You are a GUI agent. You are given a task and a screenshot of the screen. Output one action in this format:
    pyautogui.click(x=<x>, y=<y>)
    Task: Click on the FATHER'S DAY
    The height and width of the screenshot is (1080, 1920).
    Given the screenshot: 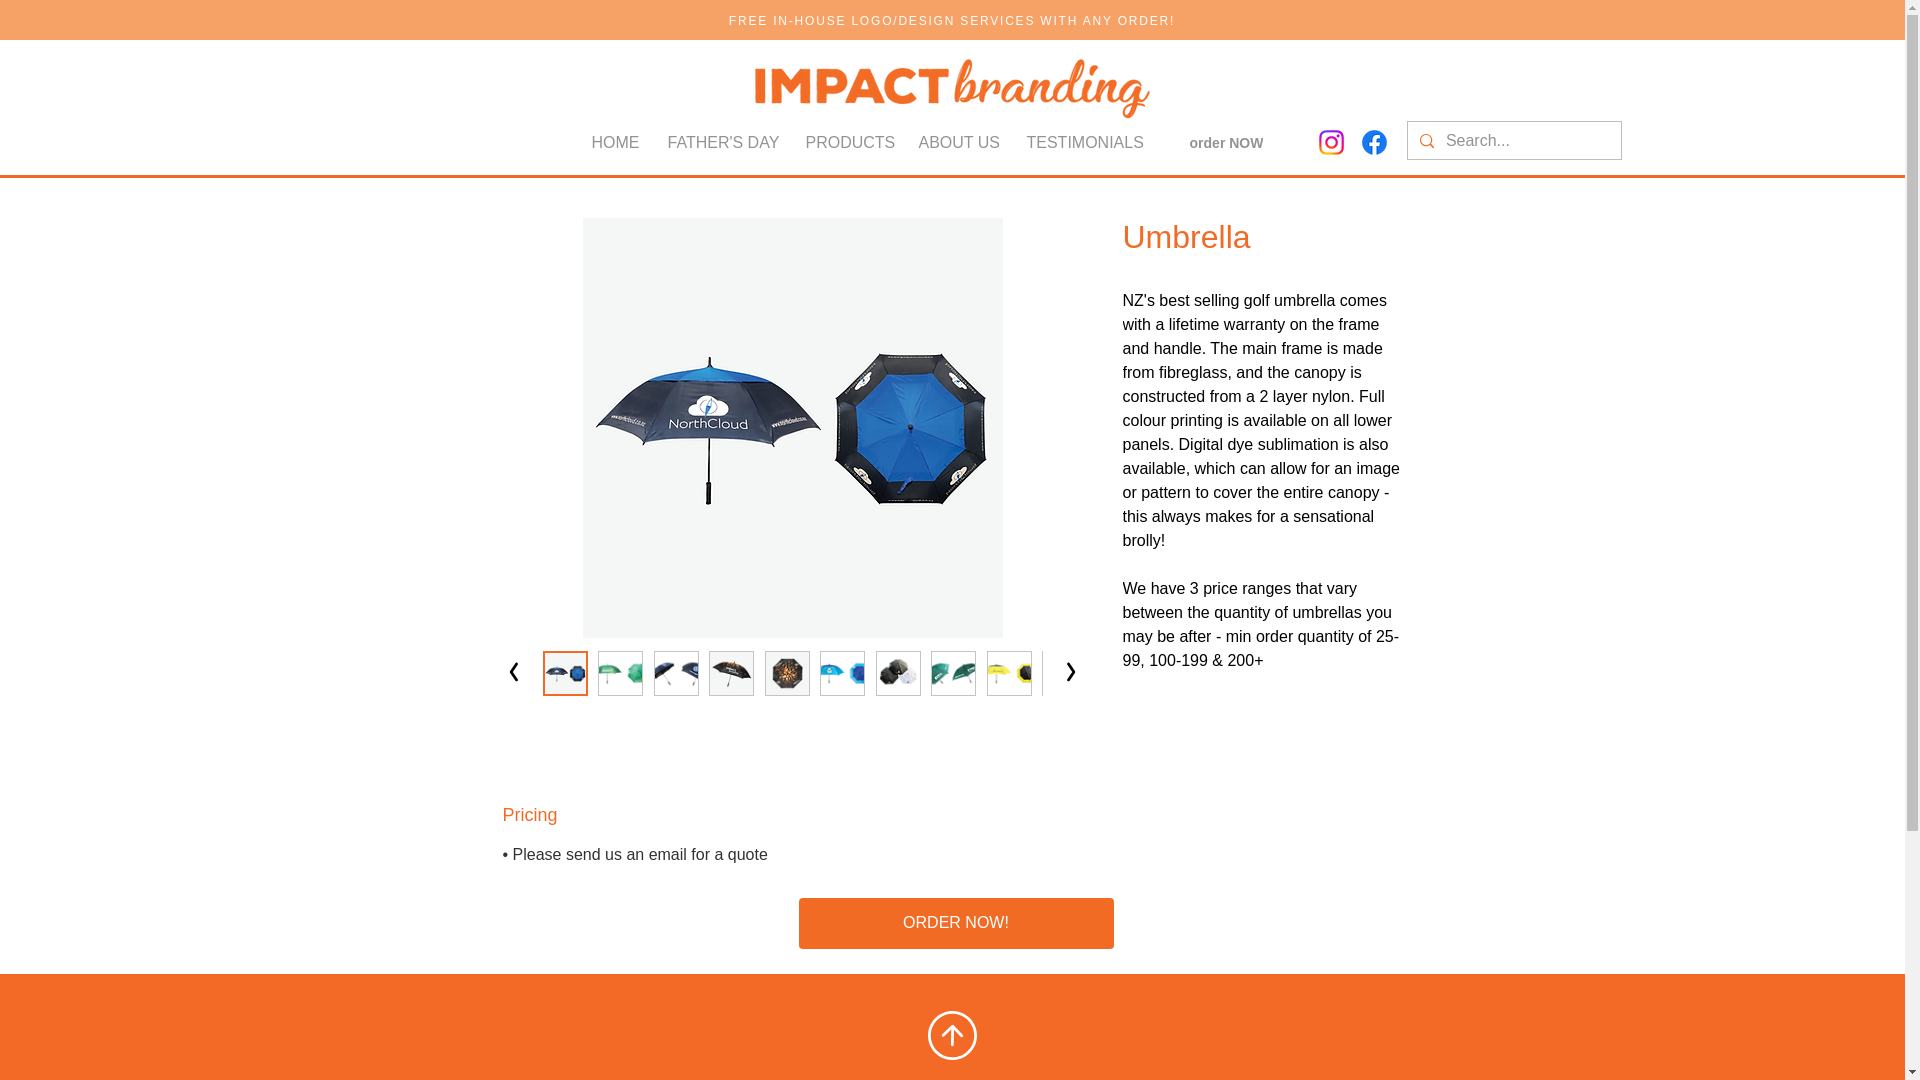 What is the action you would take?
    pyautogui.click(x=720, y=142)
    